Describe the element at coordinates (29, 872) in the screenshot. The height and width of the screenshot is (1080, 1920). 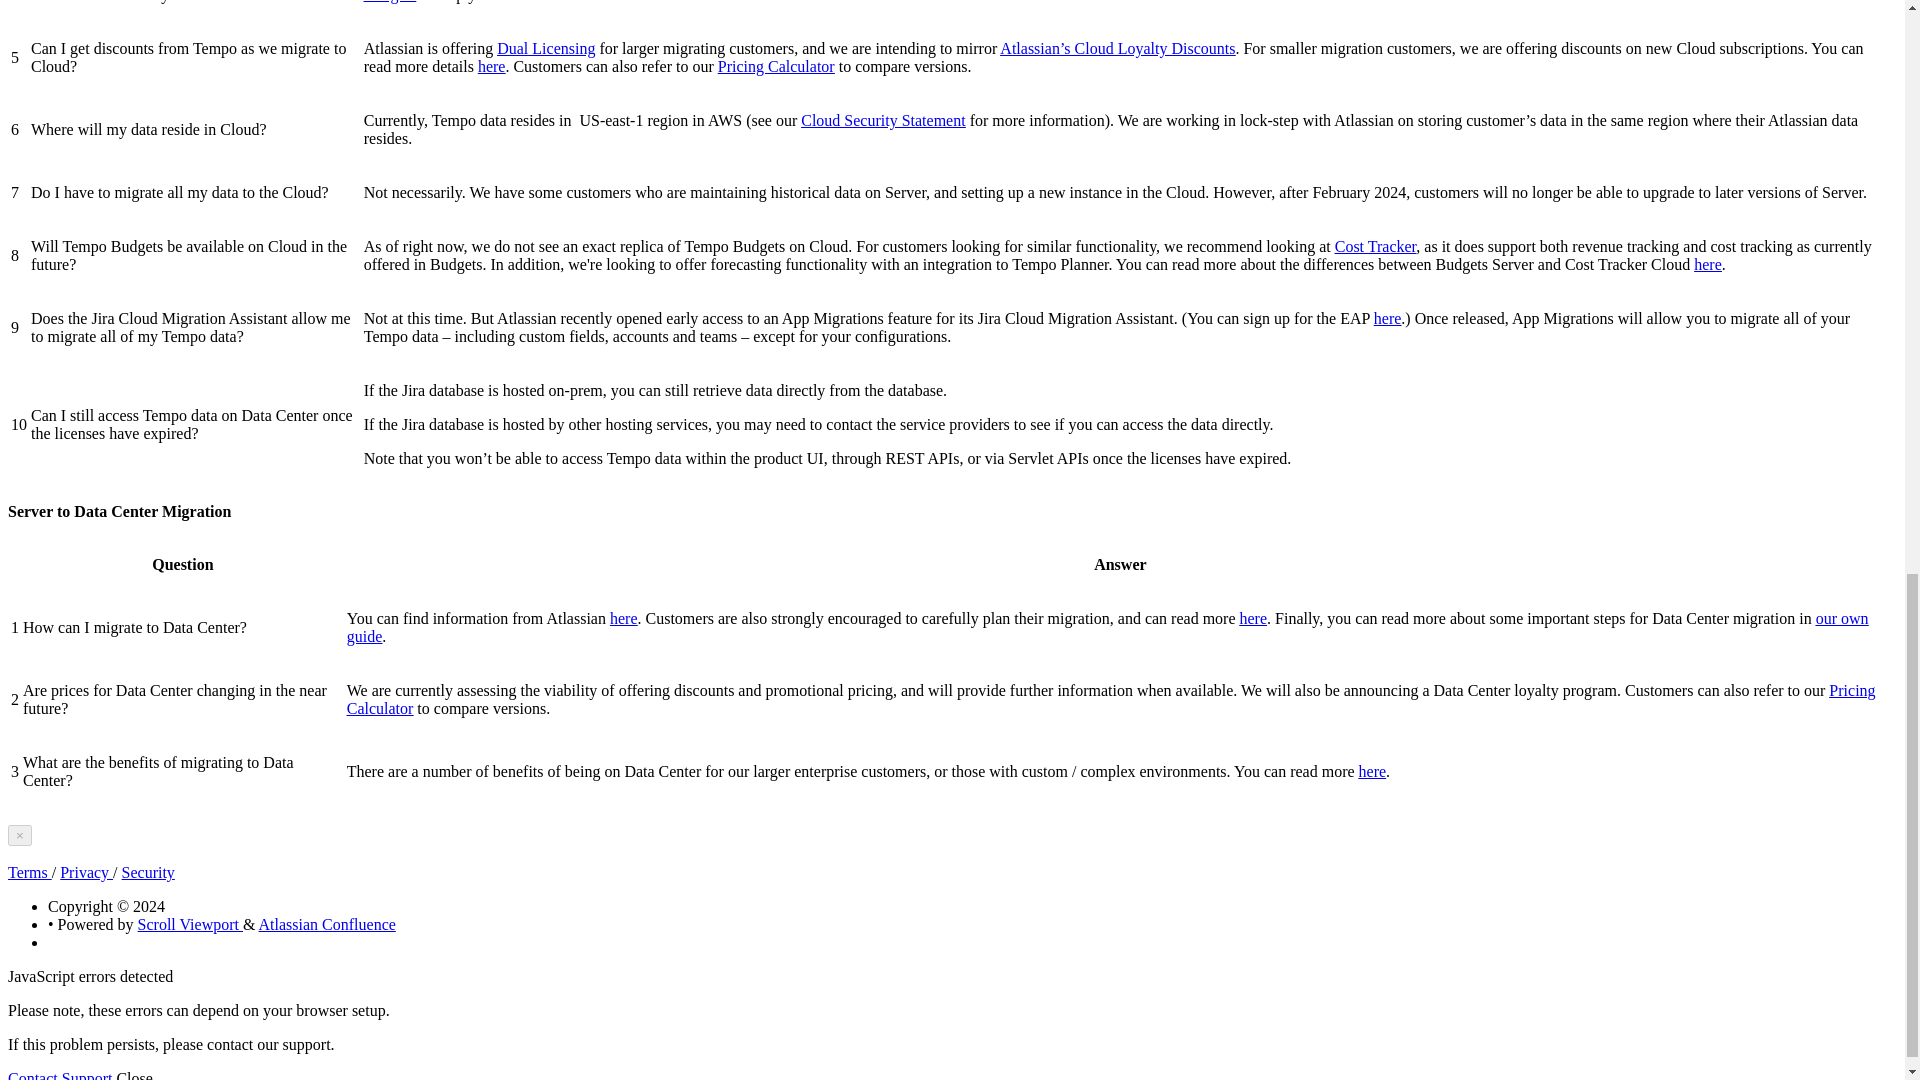
I see `Terms` at that location.